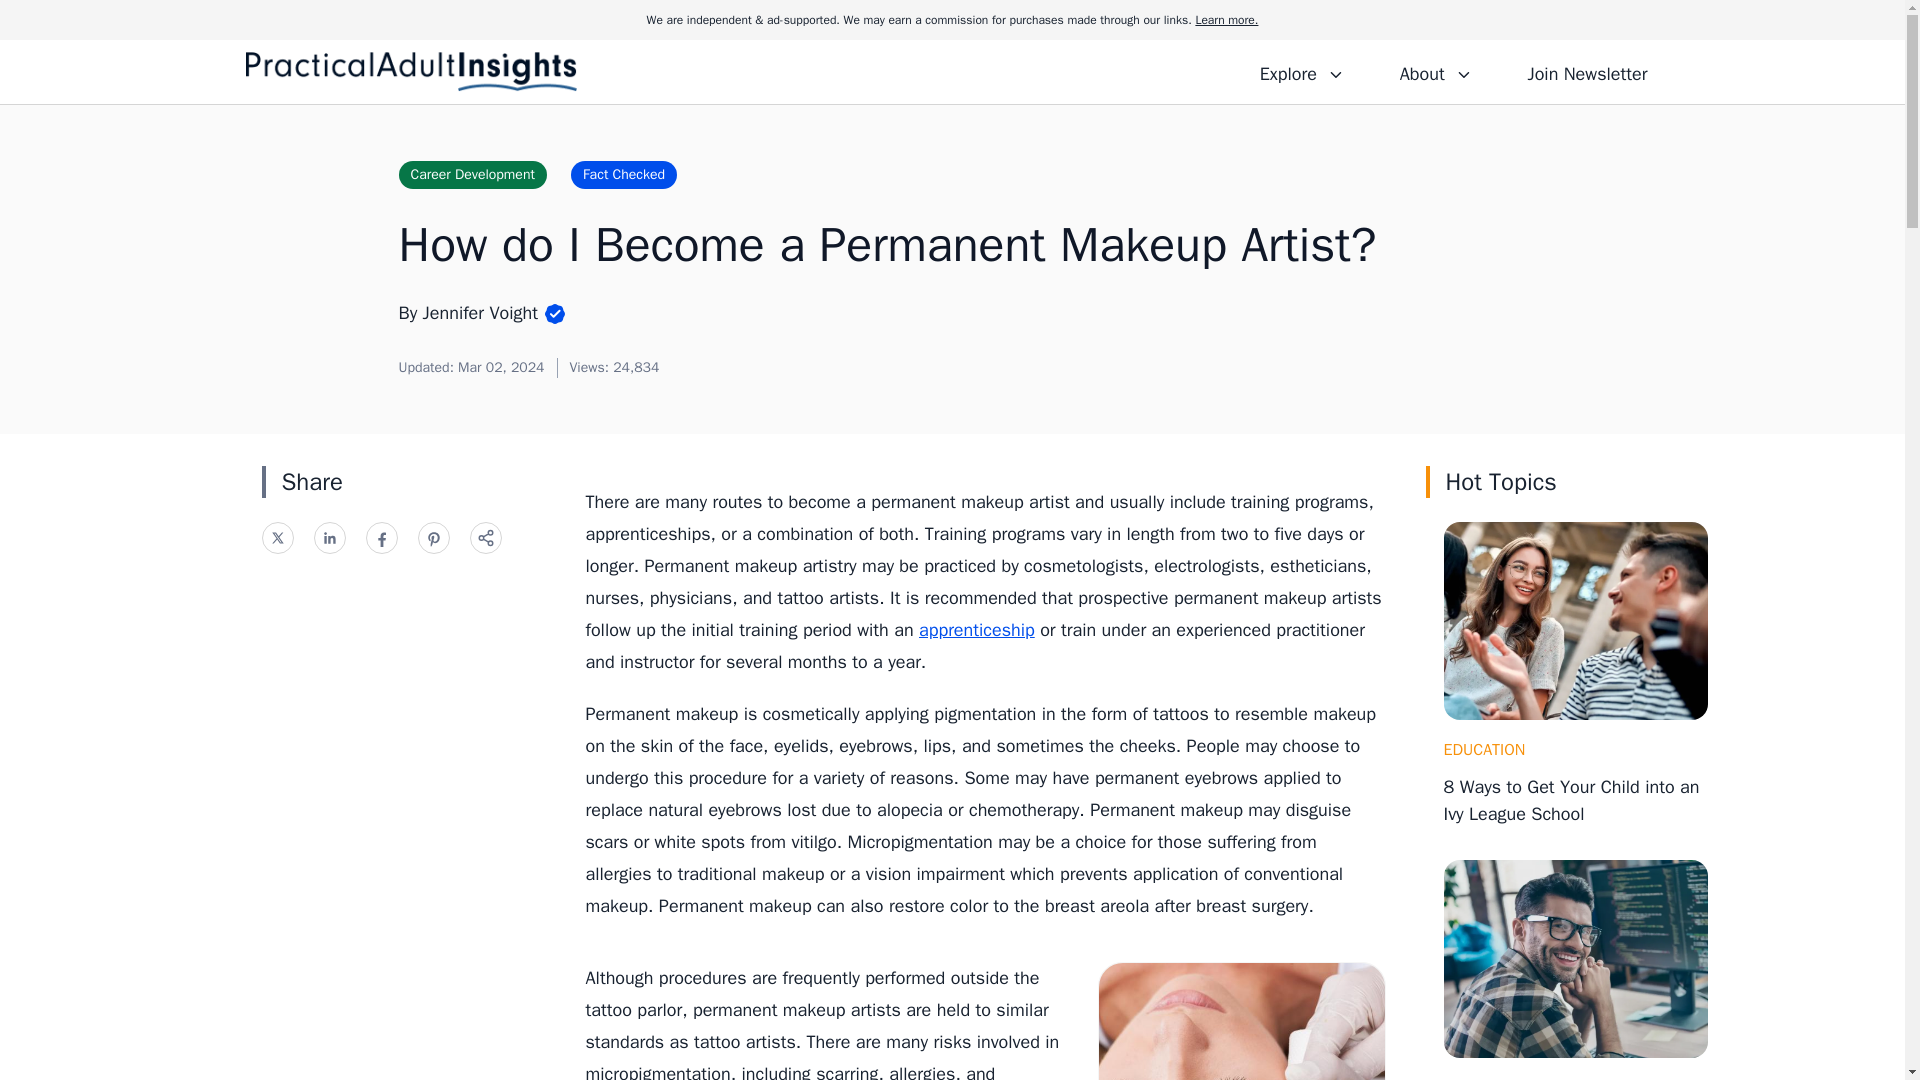 The image size is (1920, 1080). What do you see at coordinates (1586, 71) in the screenshot?
I see `Join Newsletter` at bounding box center [1586, 71].